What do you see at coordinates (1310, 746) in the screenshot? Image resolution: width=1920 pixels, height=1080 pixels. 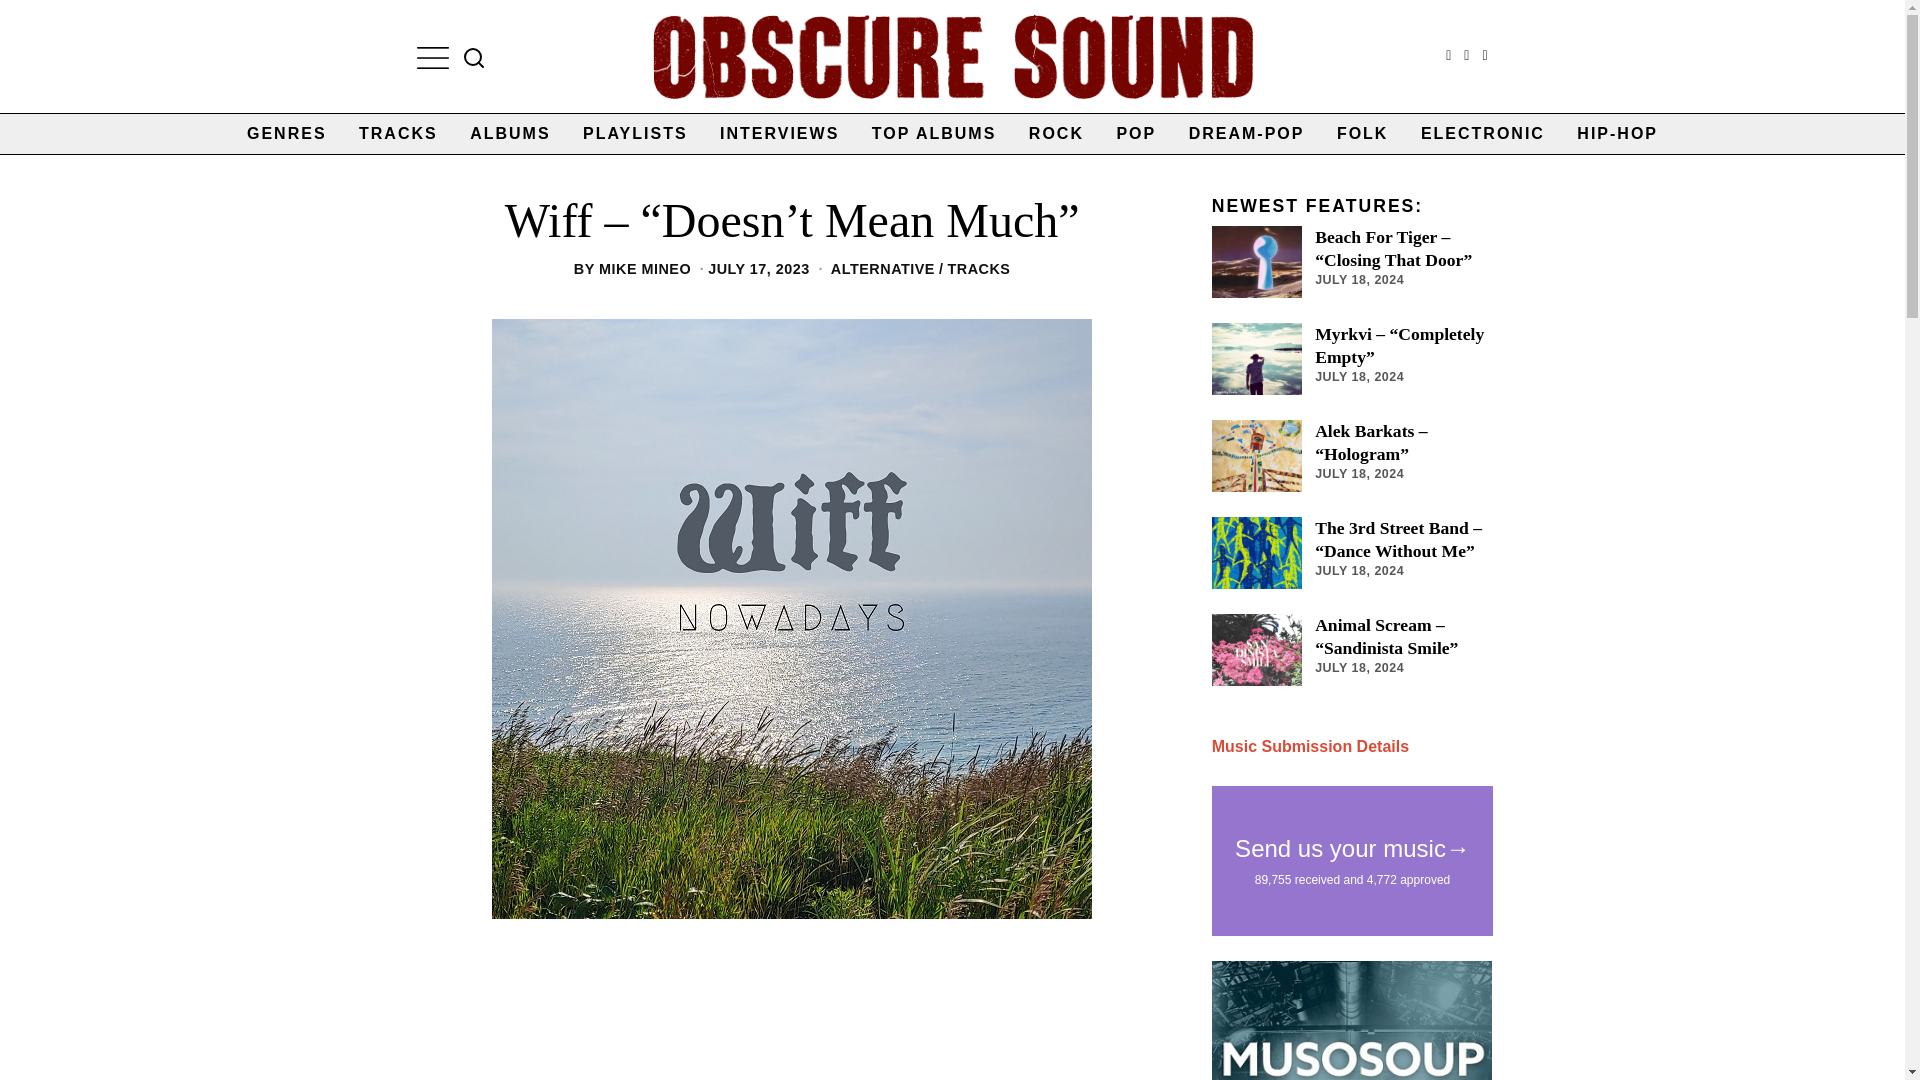 I see `Send music` at bounding box center [1310, 746].